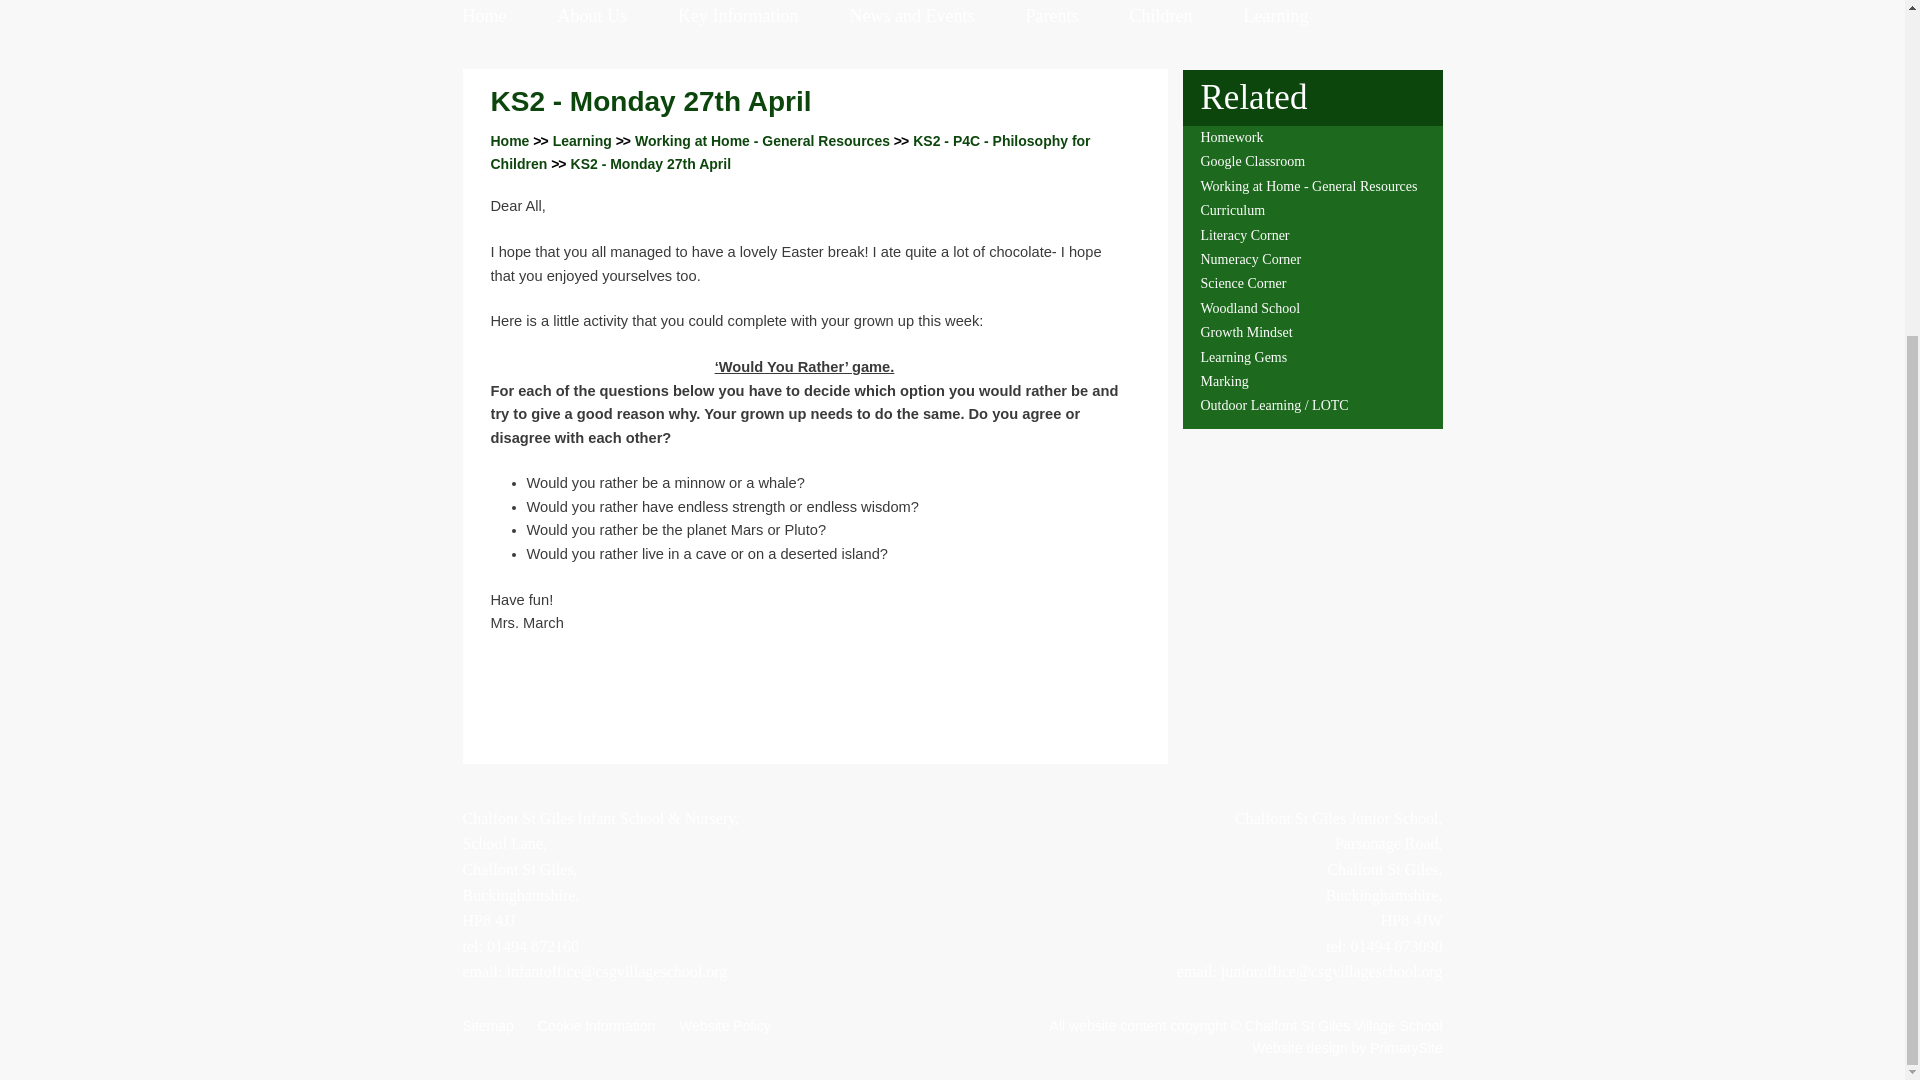 The image size is (1920, 1080). Describe the element at coordinates (650, 163) in the screenshot. I see `KS2 - Monday 27th April` at that location.